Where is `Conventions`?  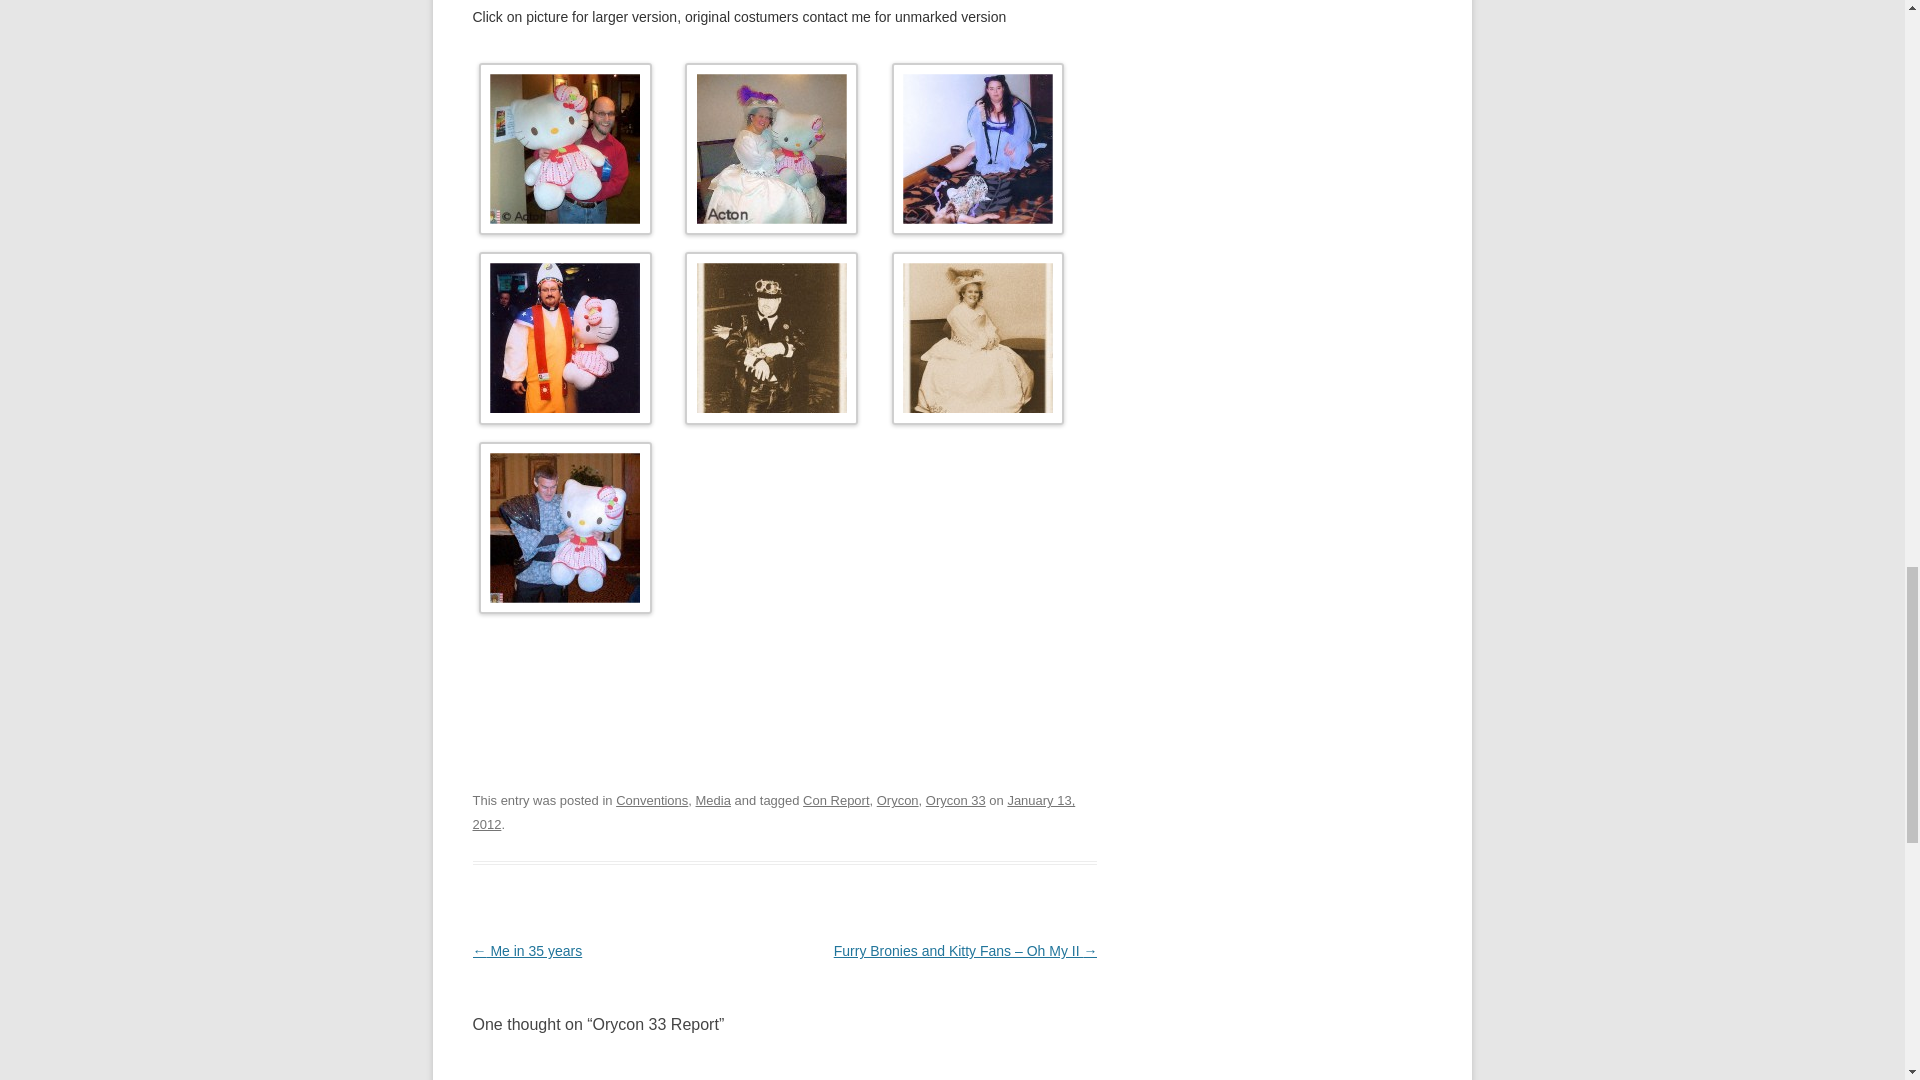
Conventions is located at coordinates (652, 800).